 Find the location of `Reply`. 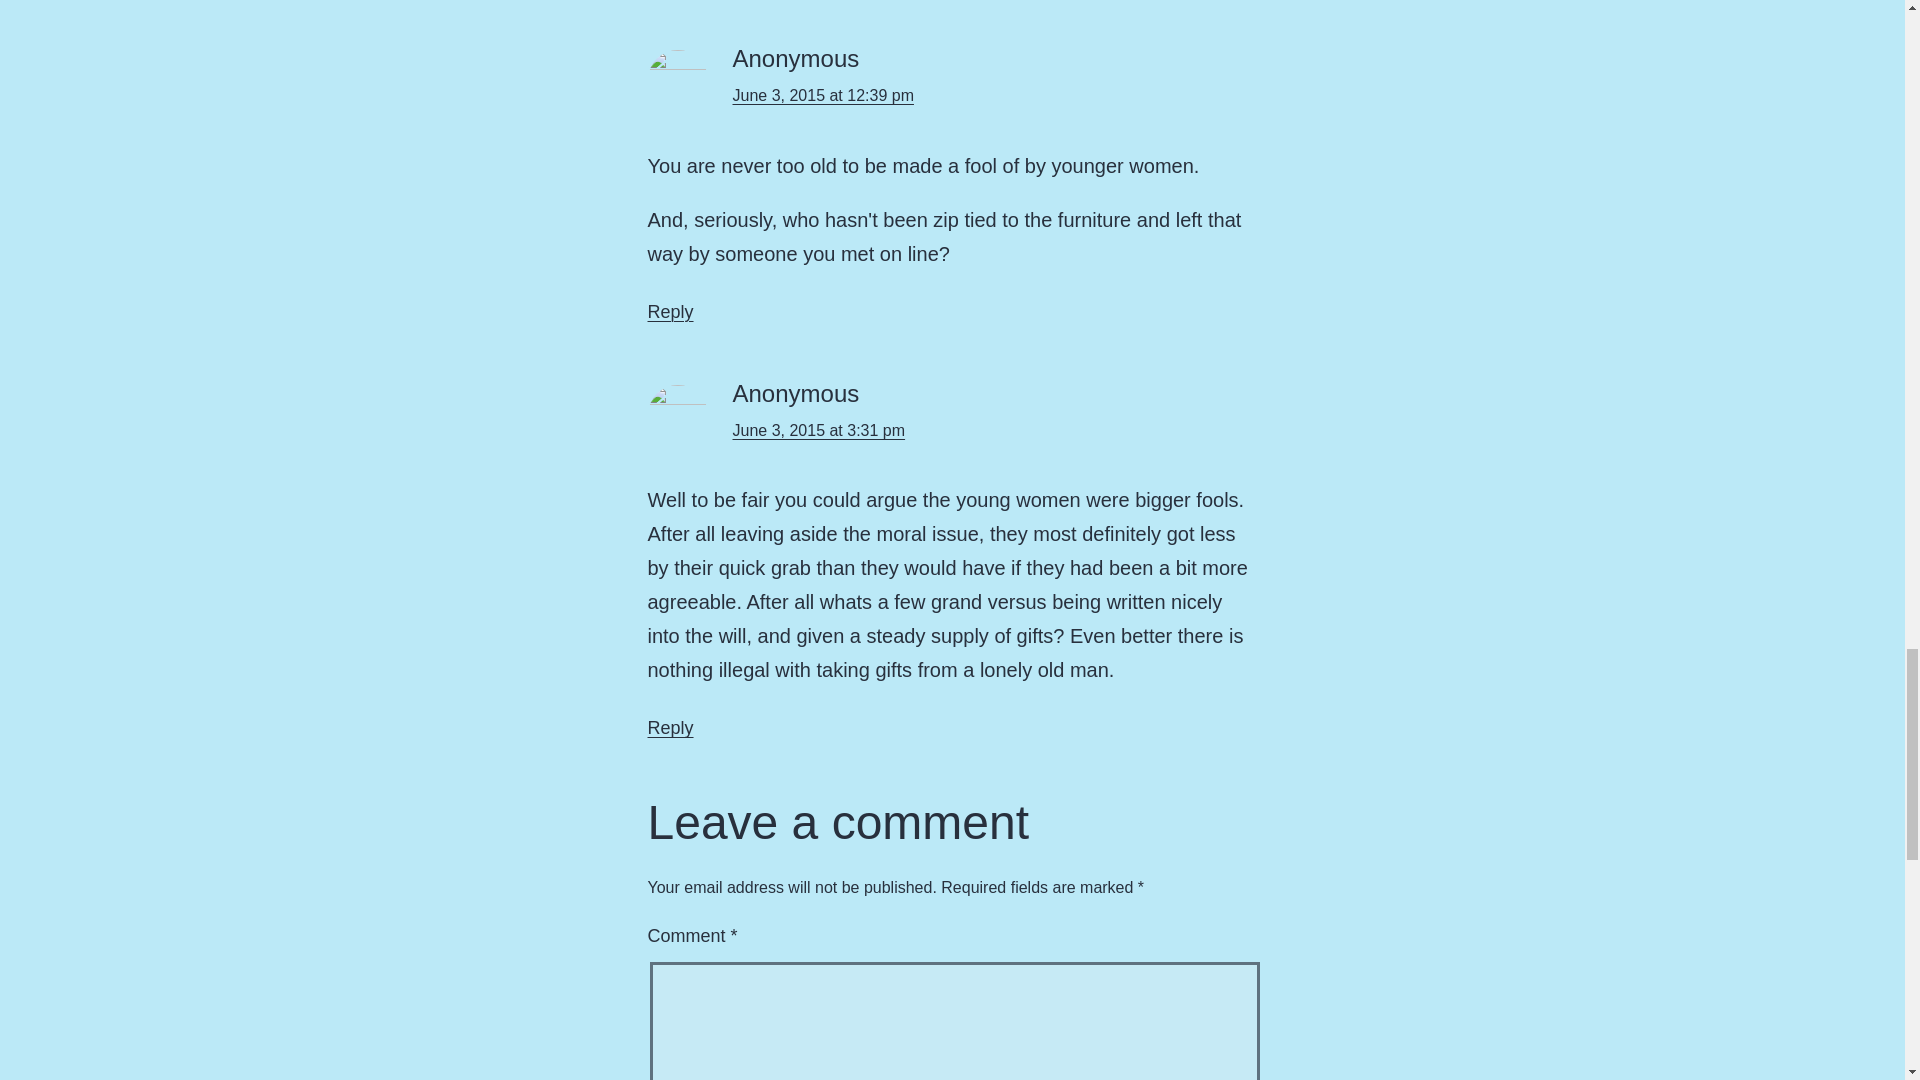

Reply is located at coordinates (670, 312).